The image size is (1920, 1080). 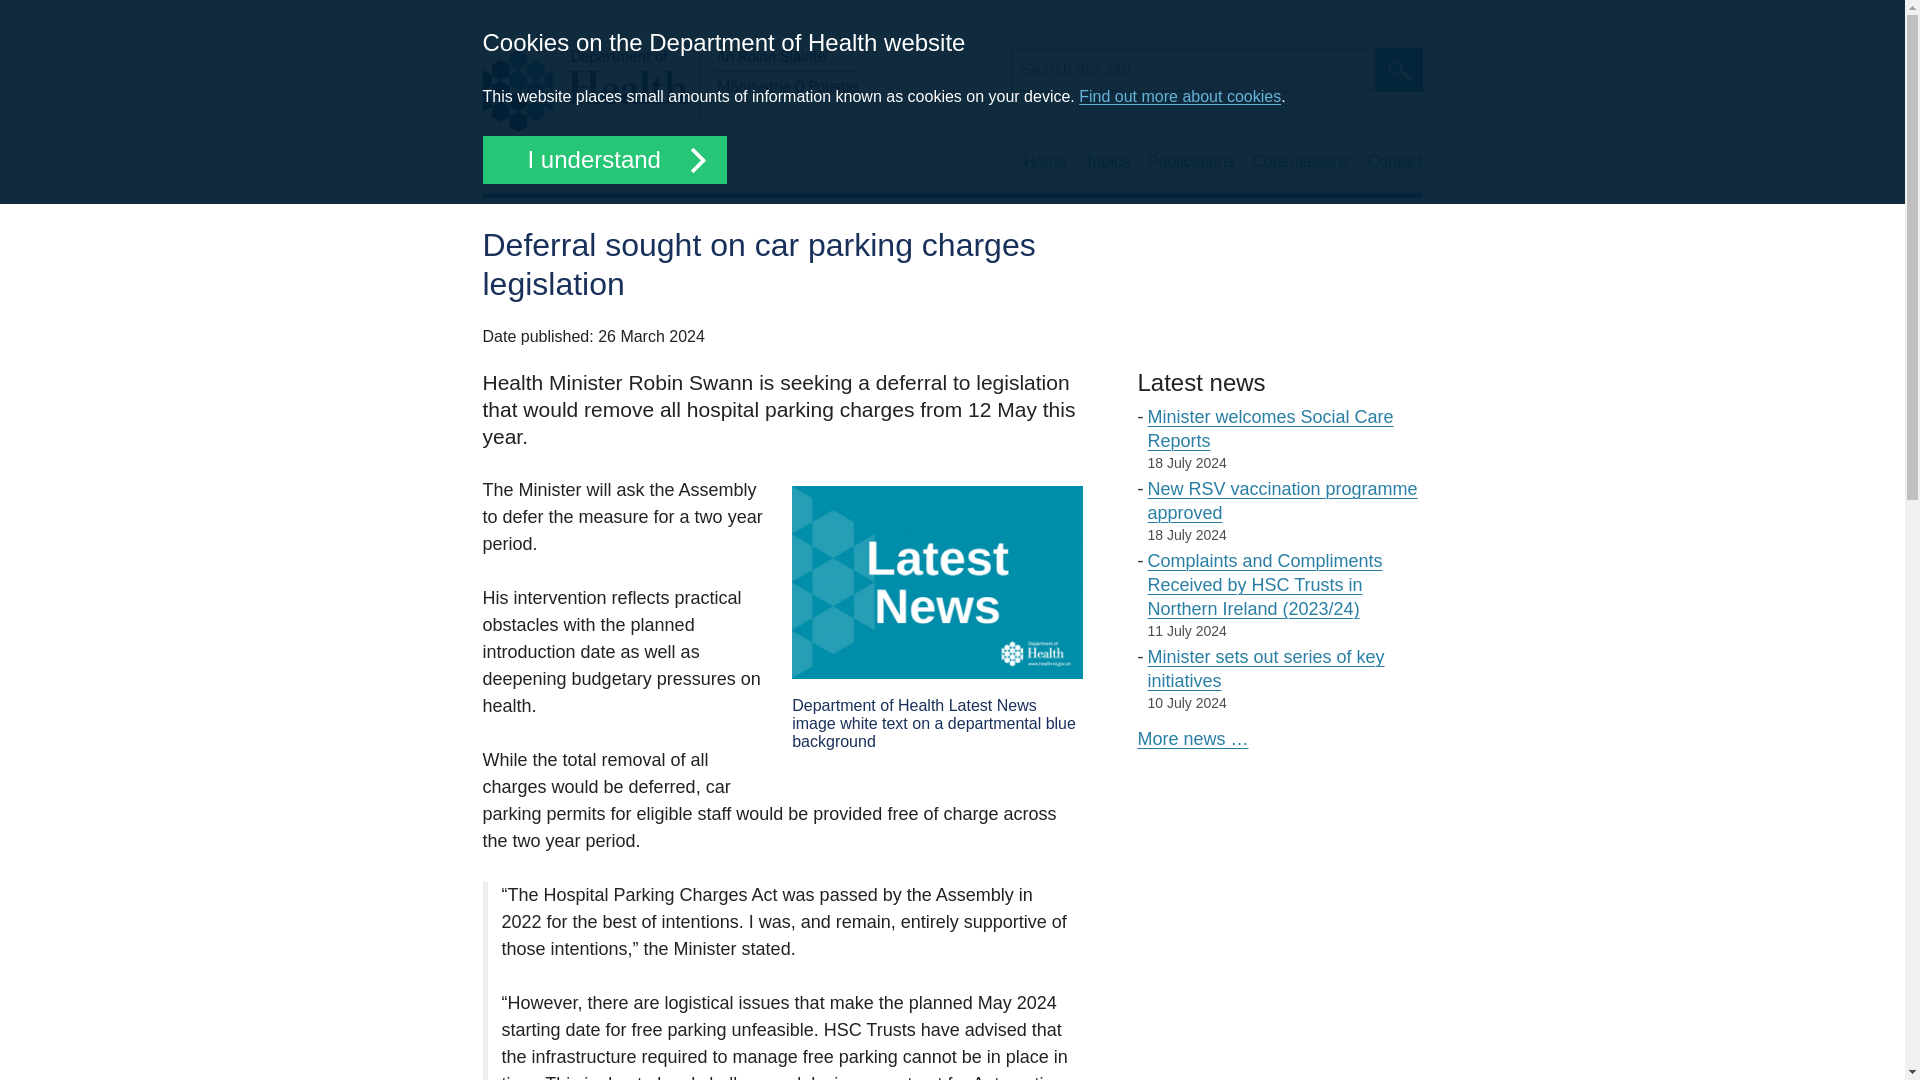 I want to click on Minister welcomes Social Care Reports, so click(x=1270, y=429).